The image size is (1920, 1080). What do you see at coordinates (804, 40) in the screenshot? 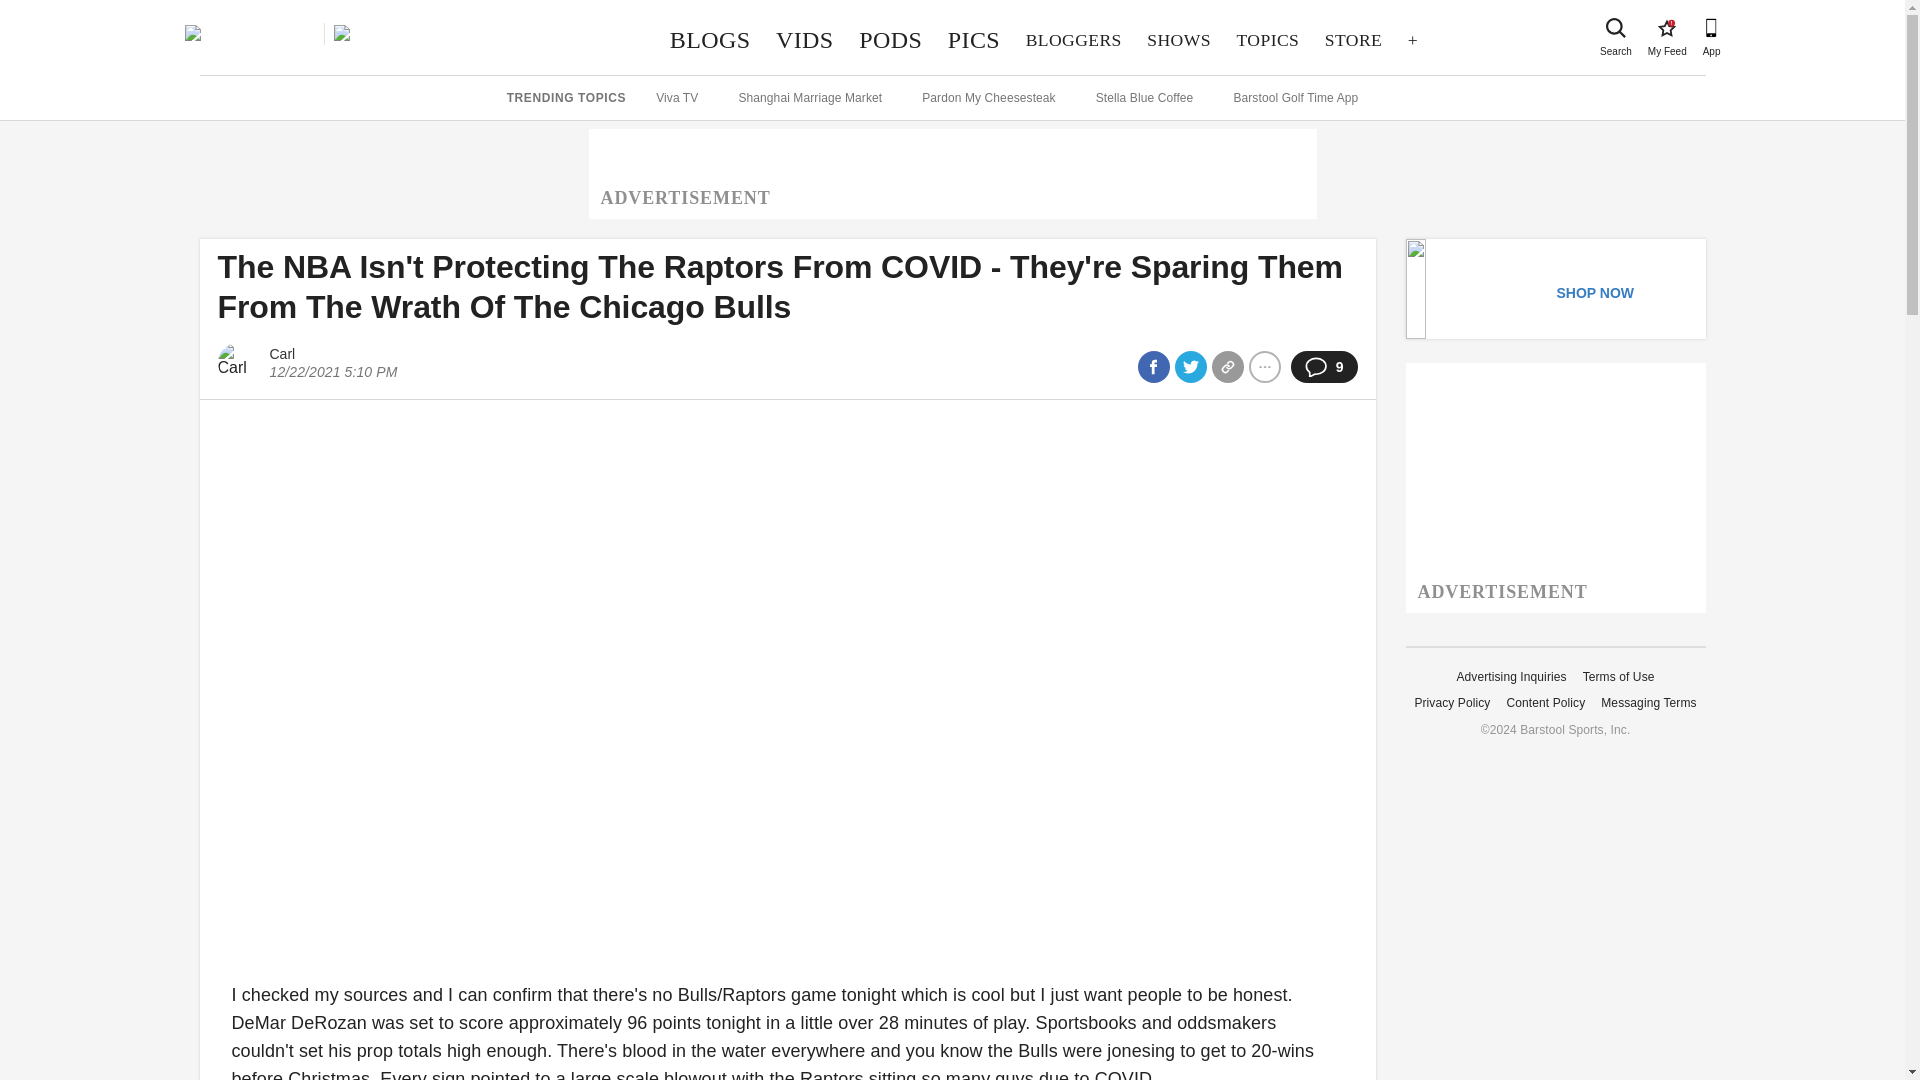
I see `VIDS` at bounding box center [804, 40].